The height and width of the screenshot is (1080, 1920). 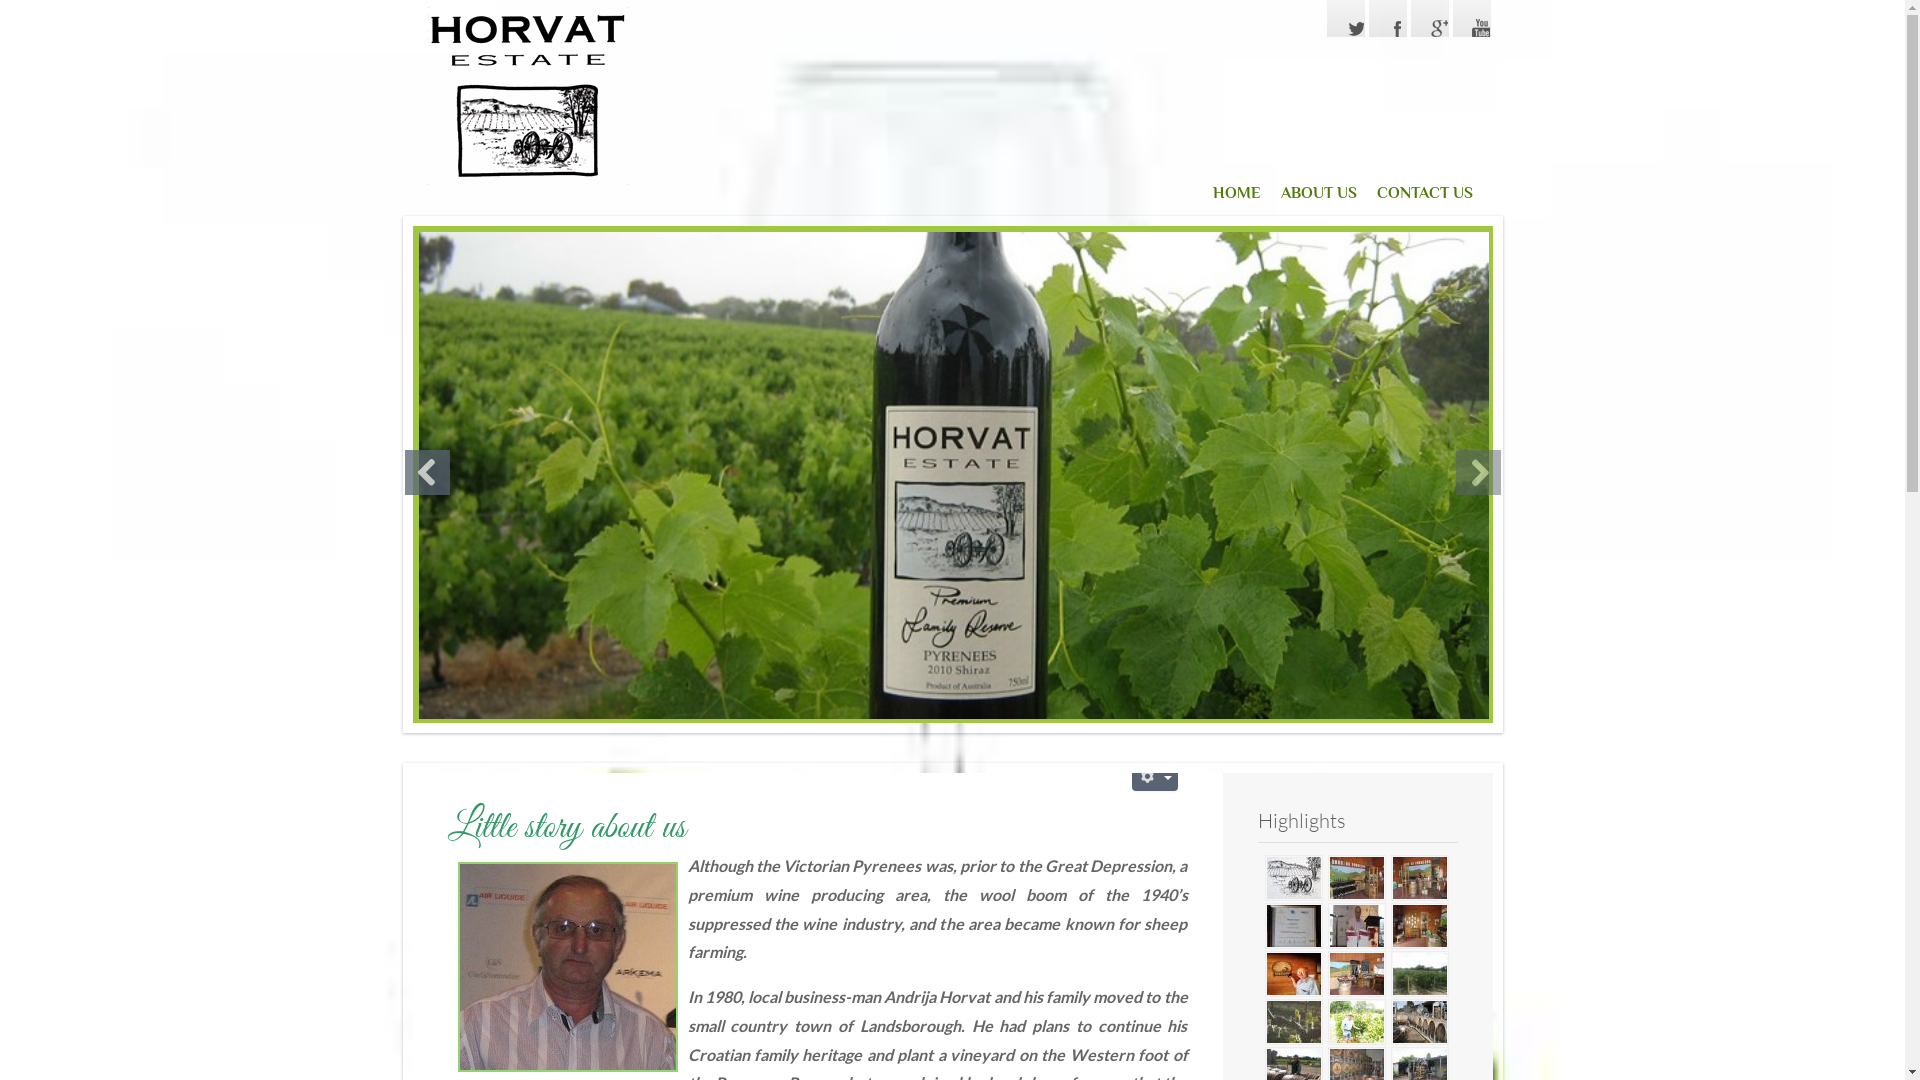 What do you see at coordinates (1346, 18) in the screenshot?
I see `Twitter` at bounding box center [1346, 18].